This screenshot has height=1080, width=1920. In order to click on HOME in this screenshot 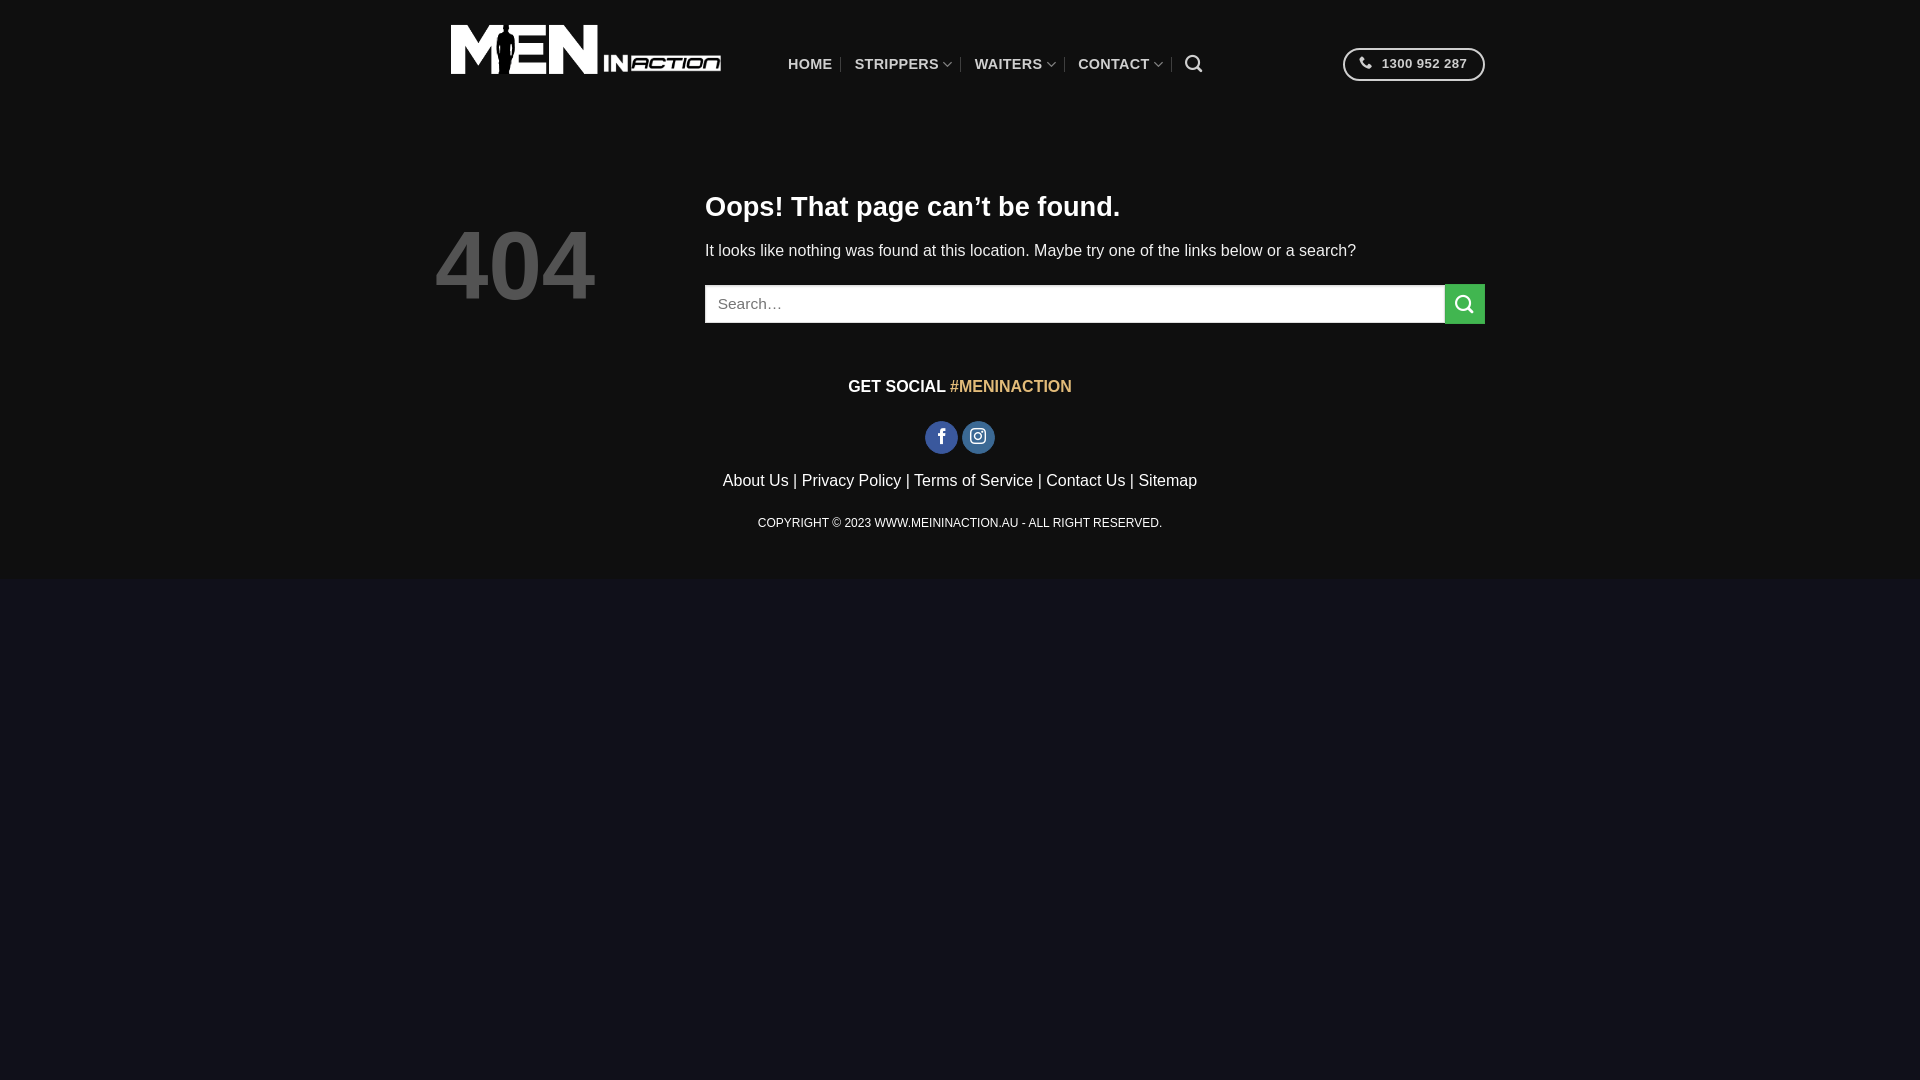, I will do `click(810, 64)`.